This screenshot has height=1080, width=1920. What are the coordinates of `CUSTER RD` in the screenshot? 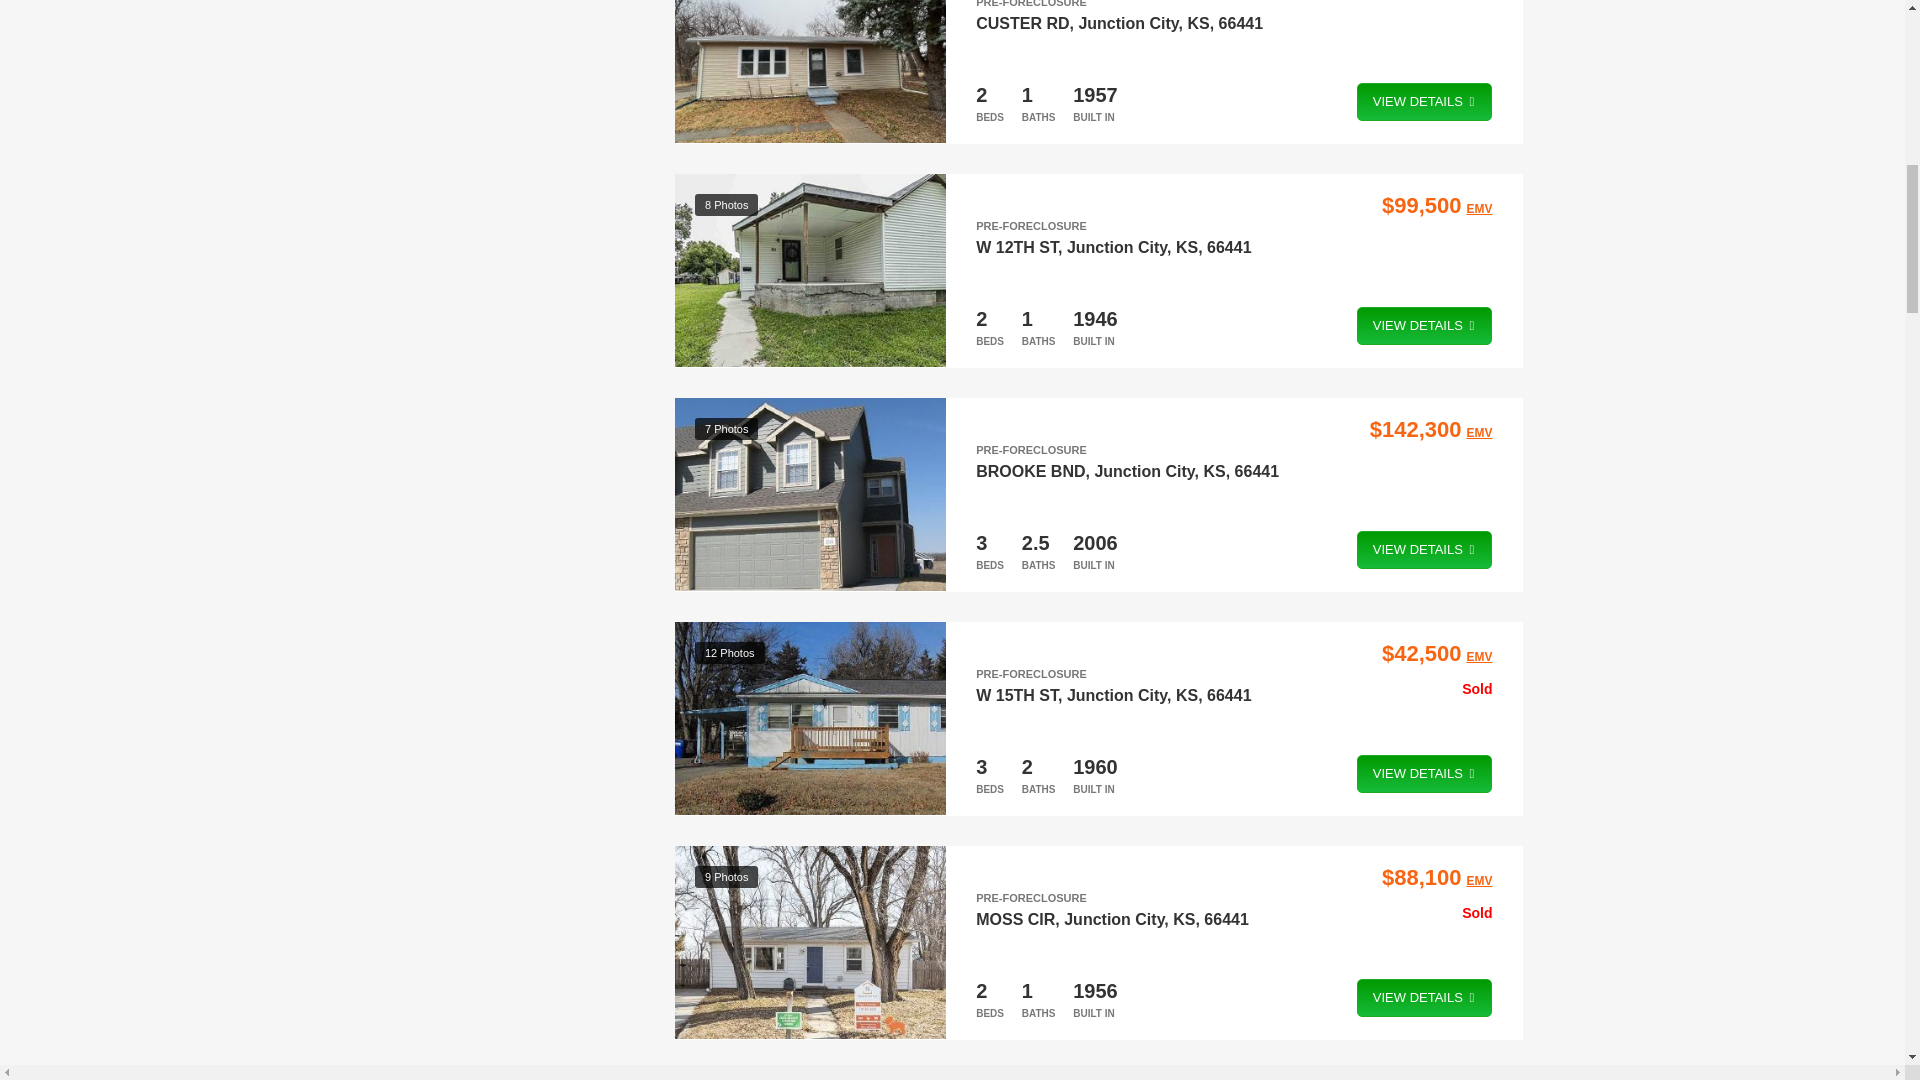 It's located at (1022, 22).